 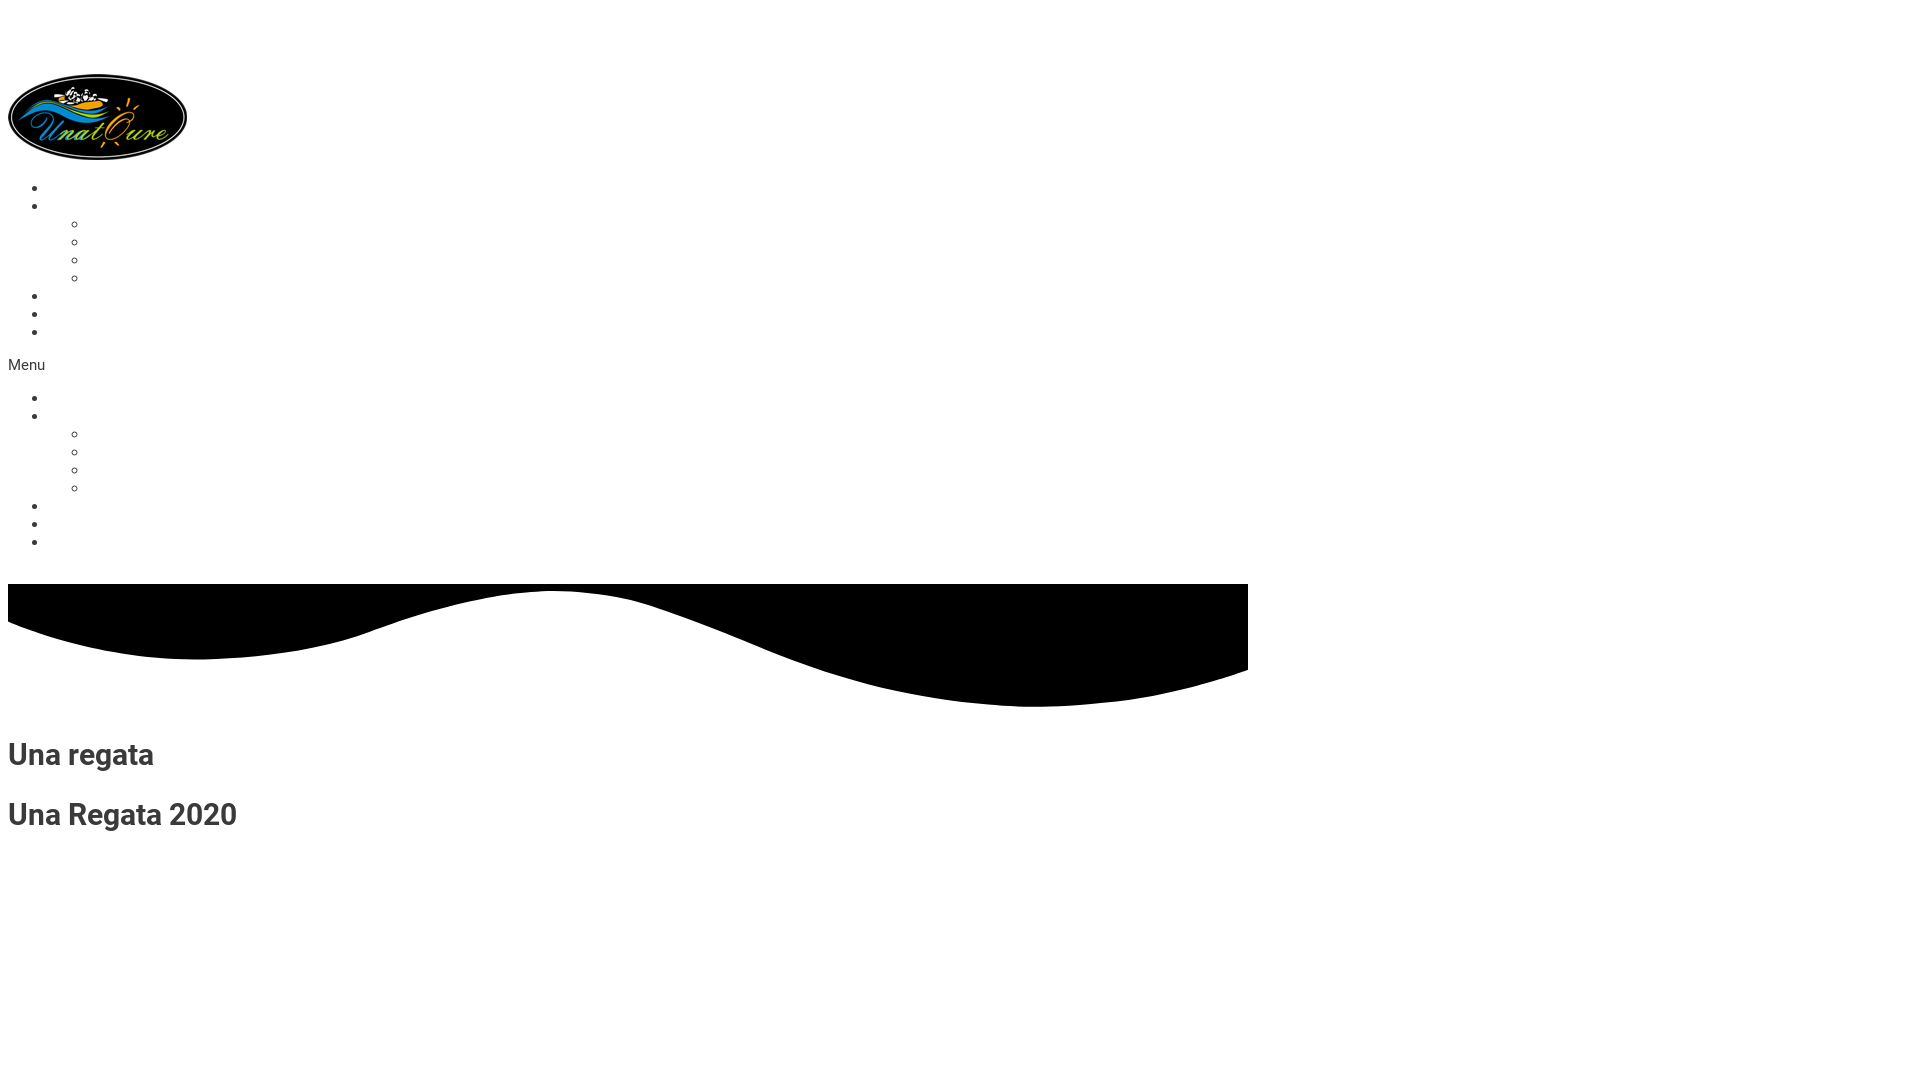 What do you see at coordinates (116, 296) in the screenshot?
I see `Foto i Video Galerija` at bounding box center [116, 296].